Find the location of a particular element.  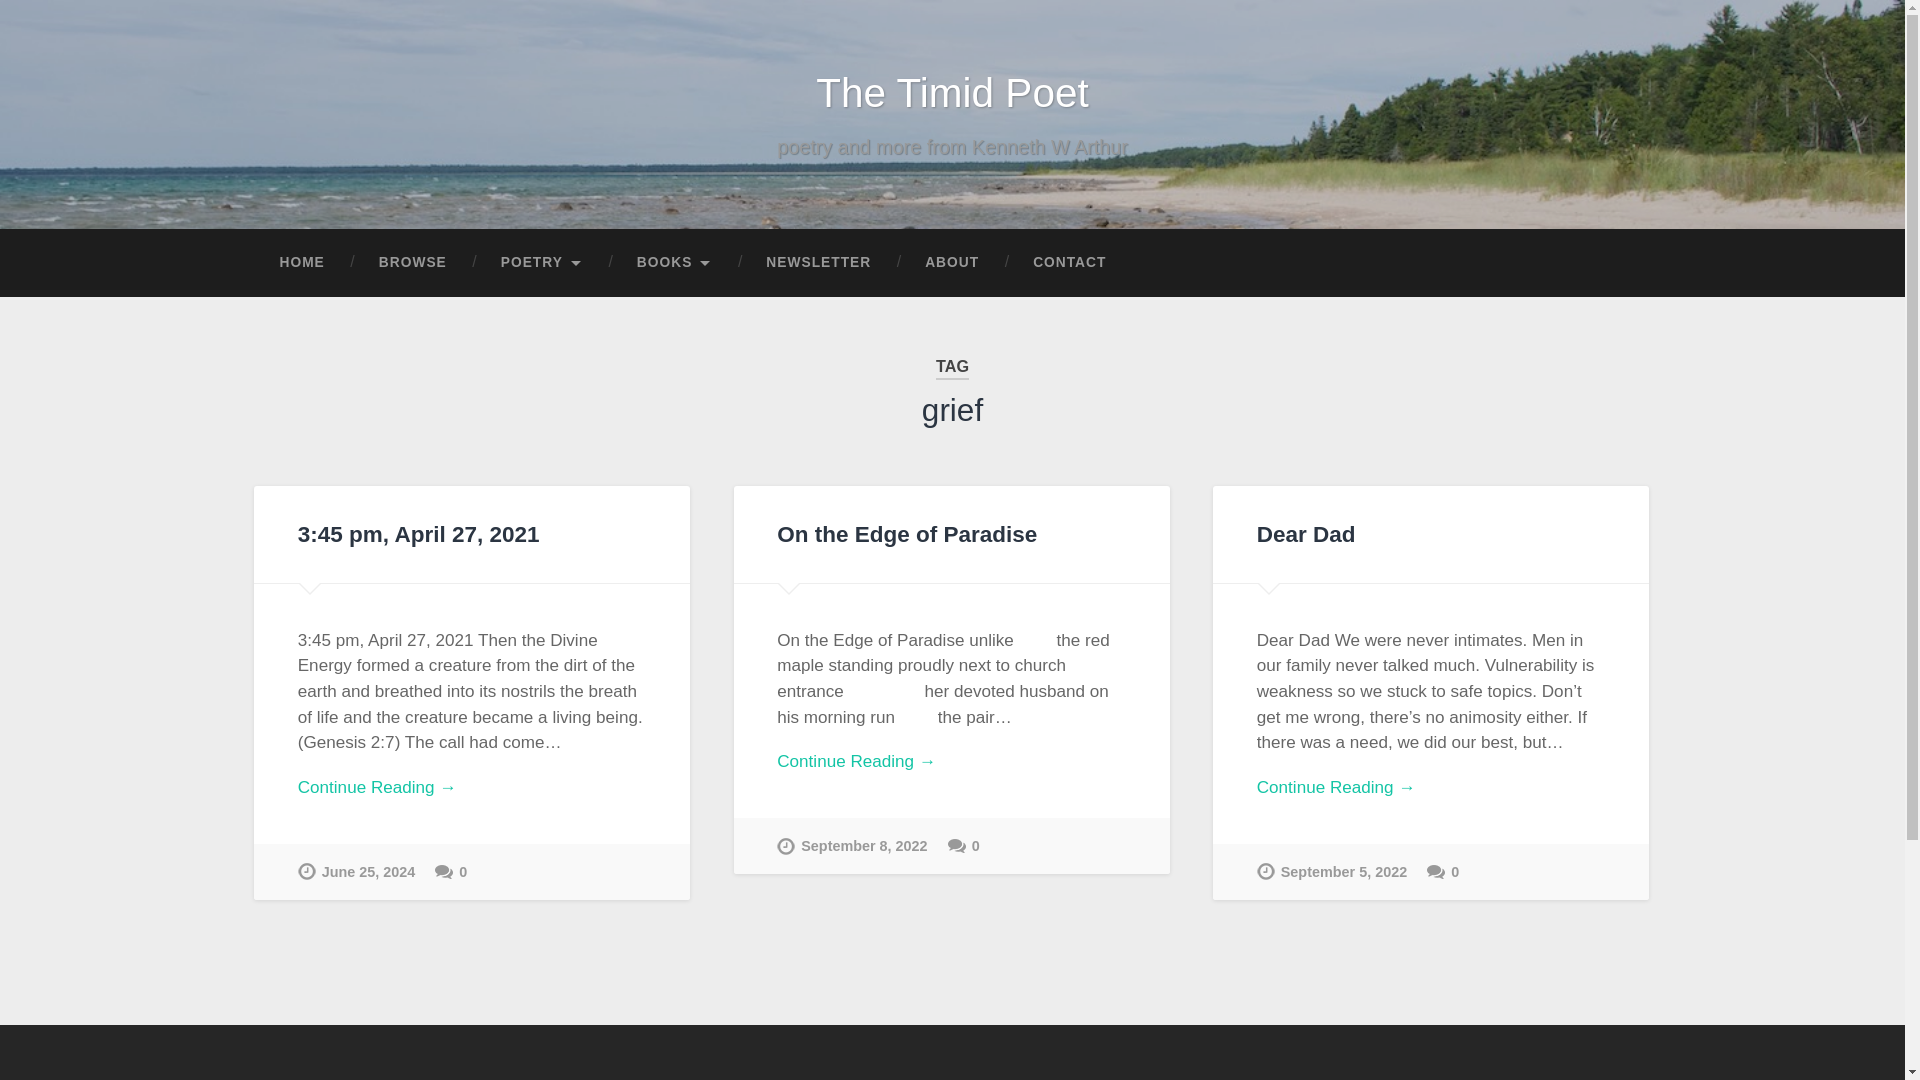

POETRY is located at coordinates (542, 262).